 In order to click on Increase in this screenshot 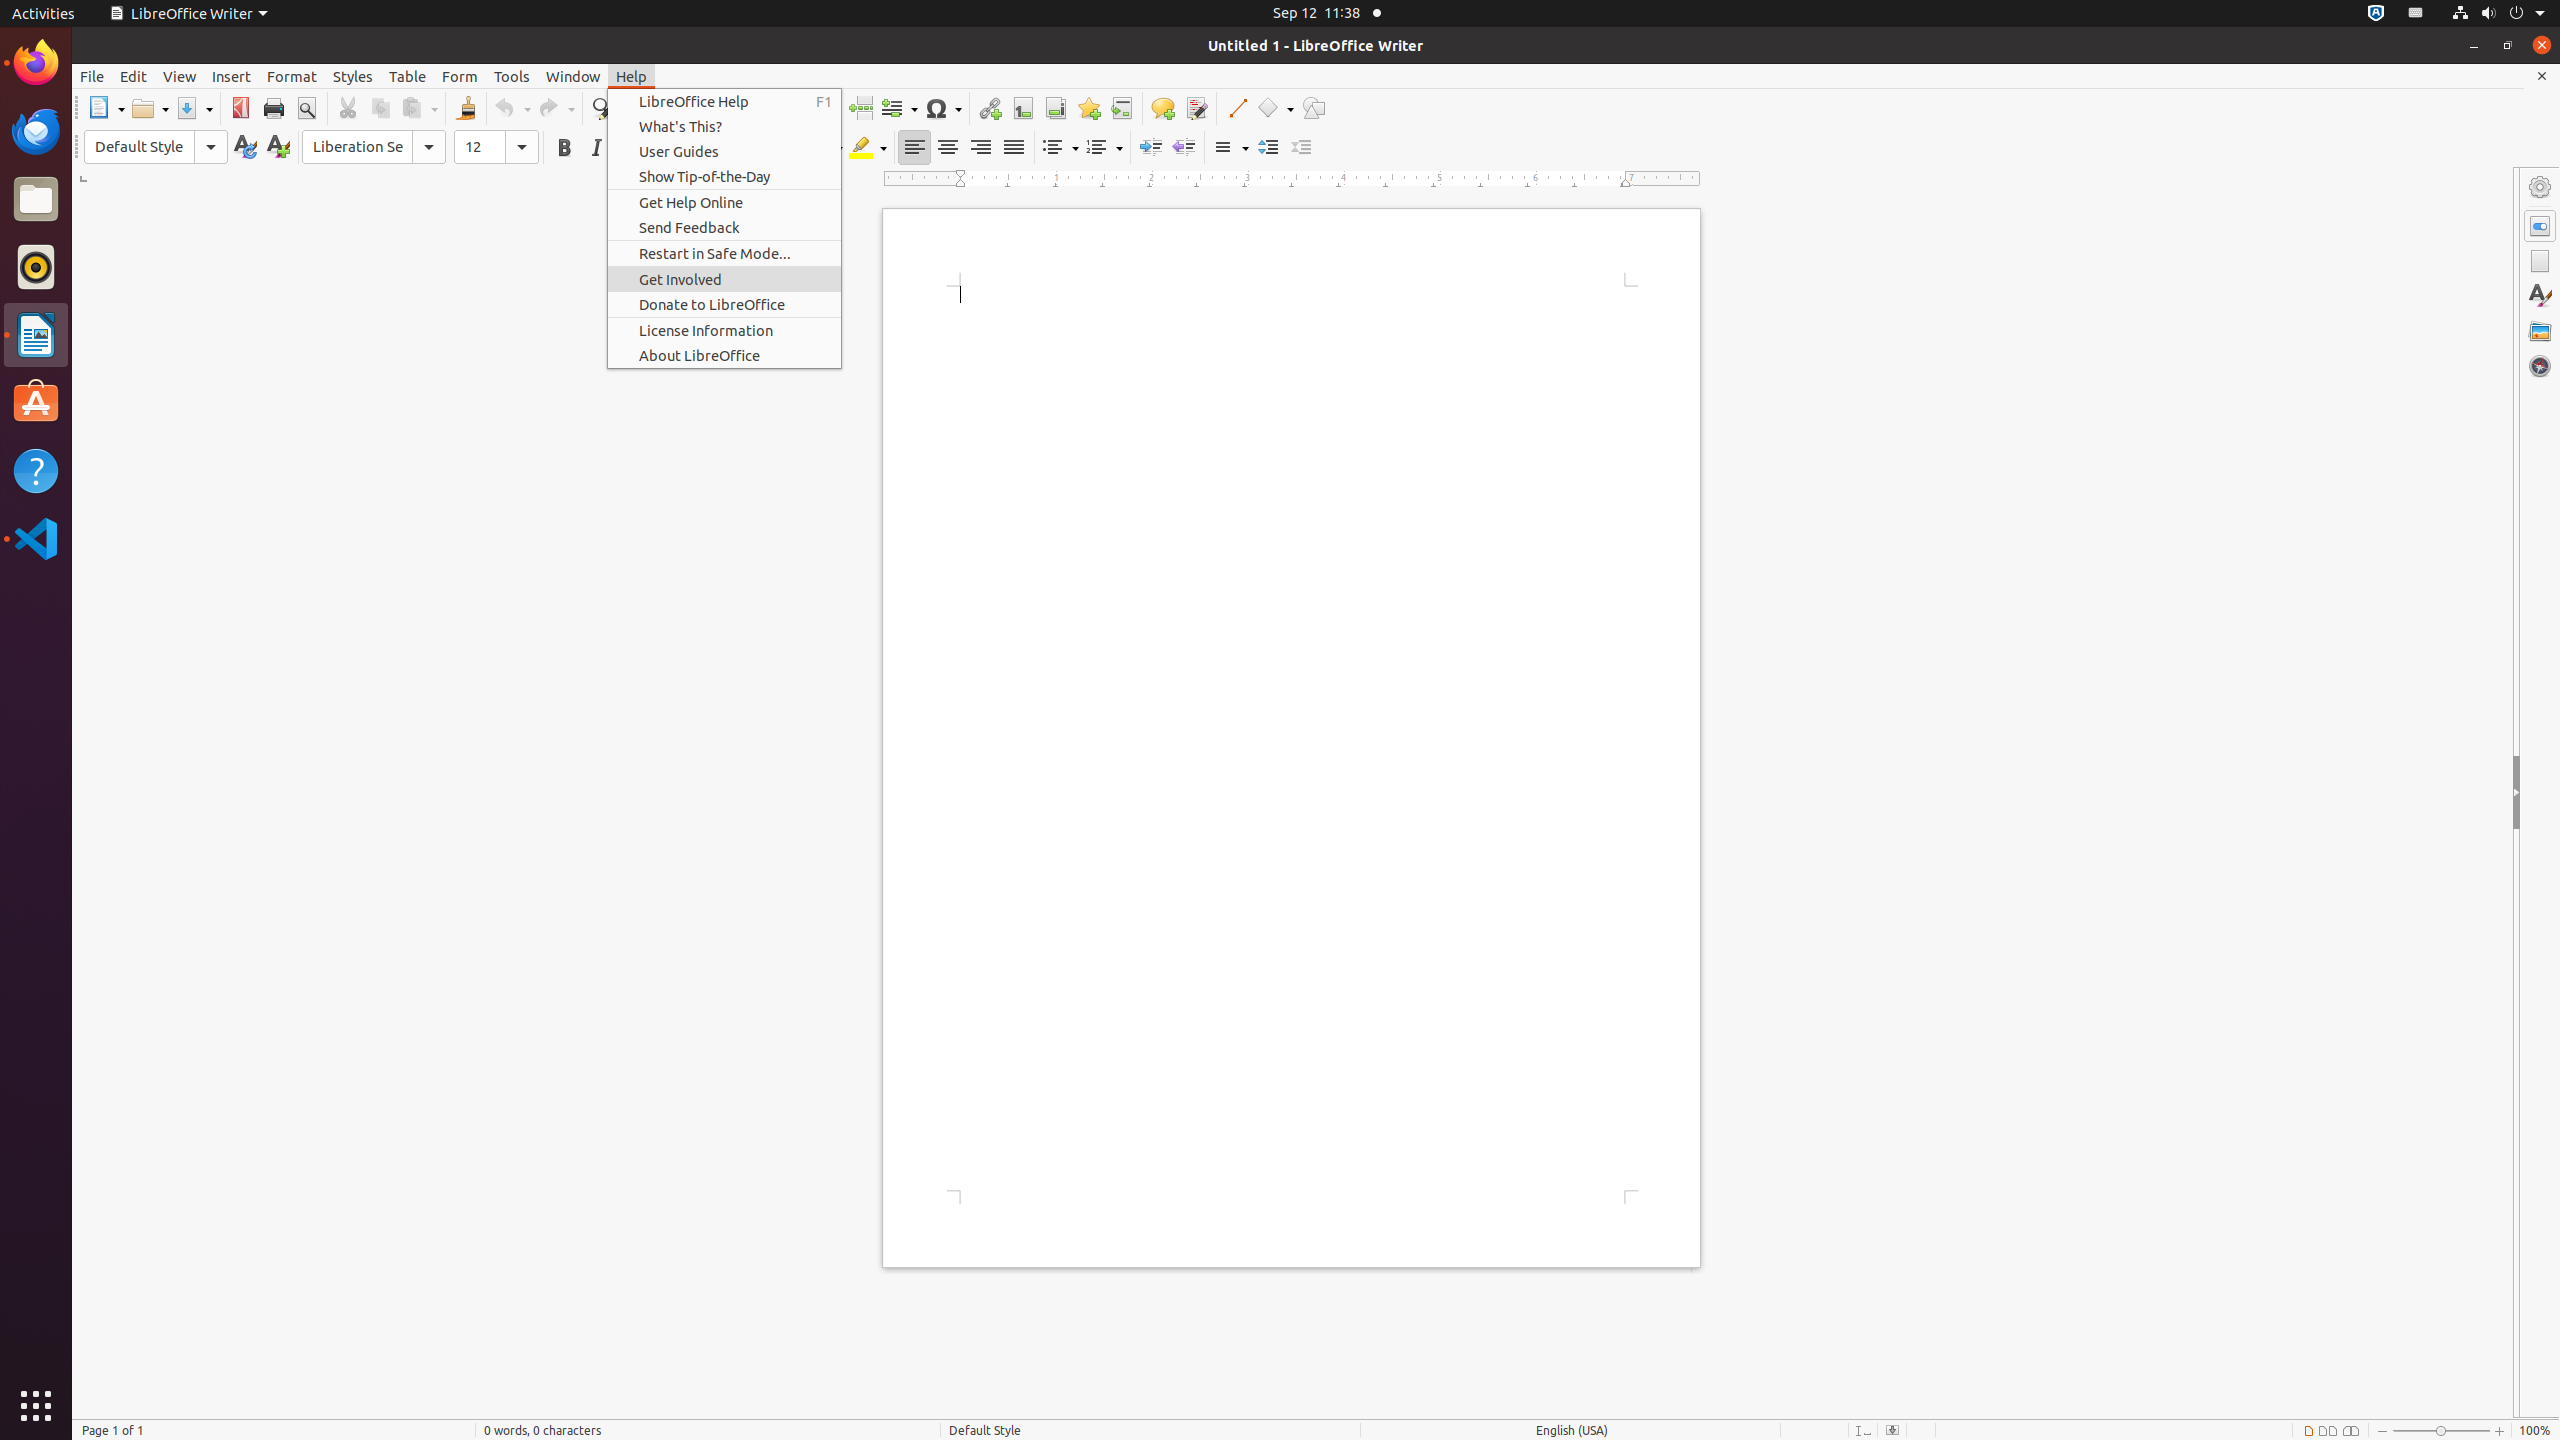, I will do `click(1268, 148)`.